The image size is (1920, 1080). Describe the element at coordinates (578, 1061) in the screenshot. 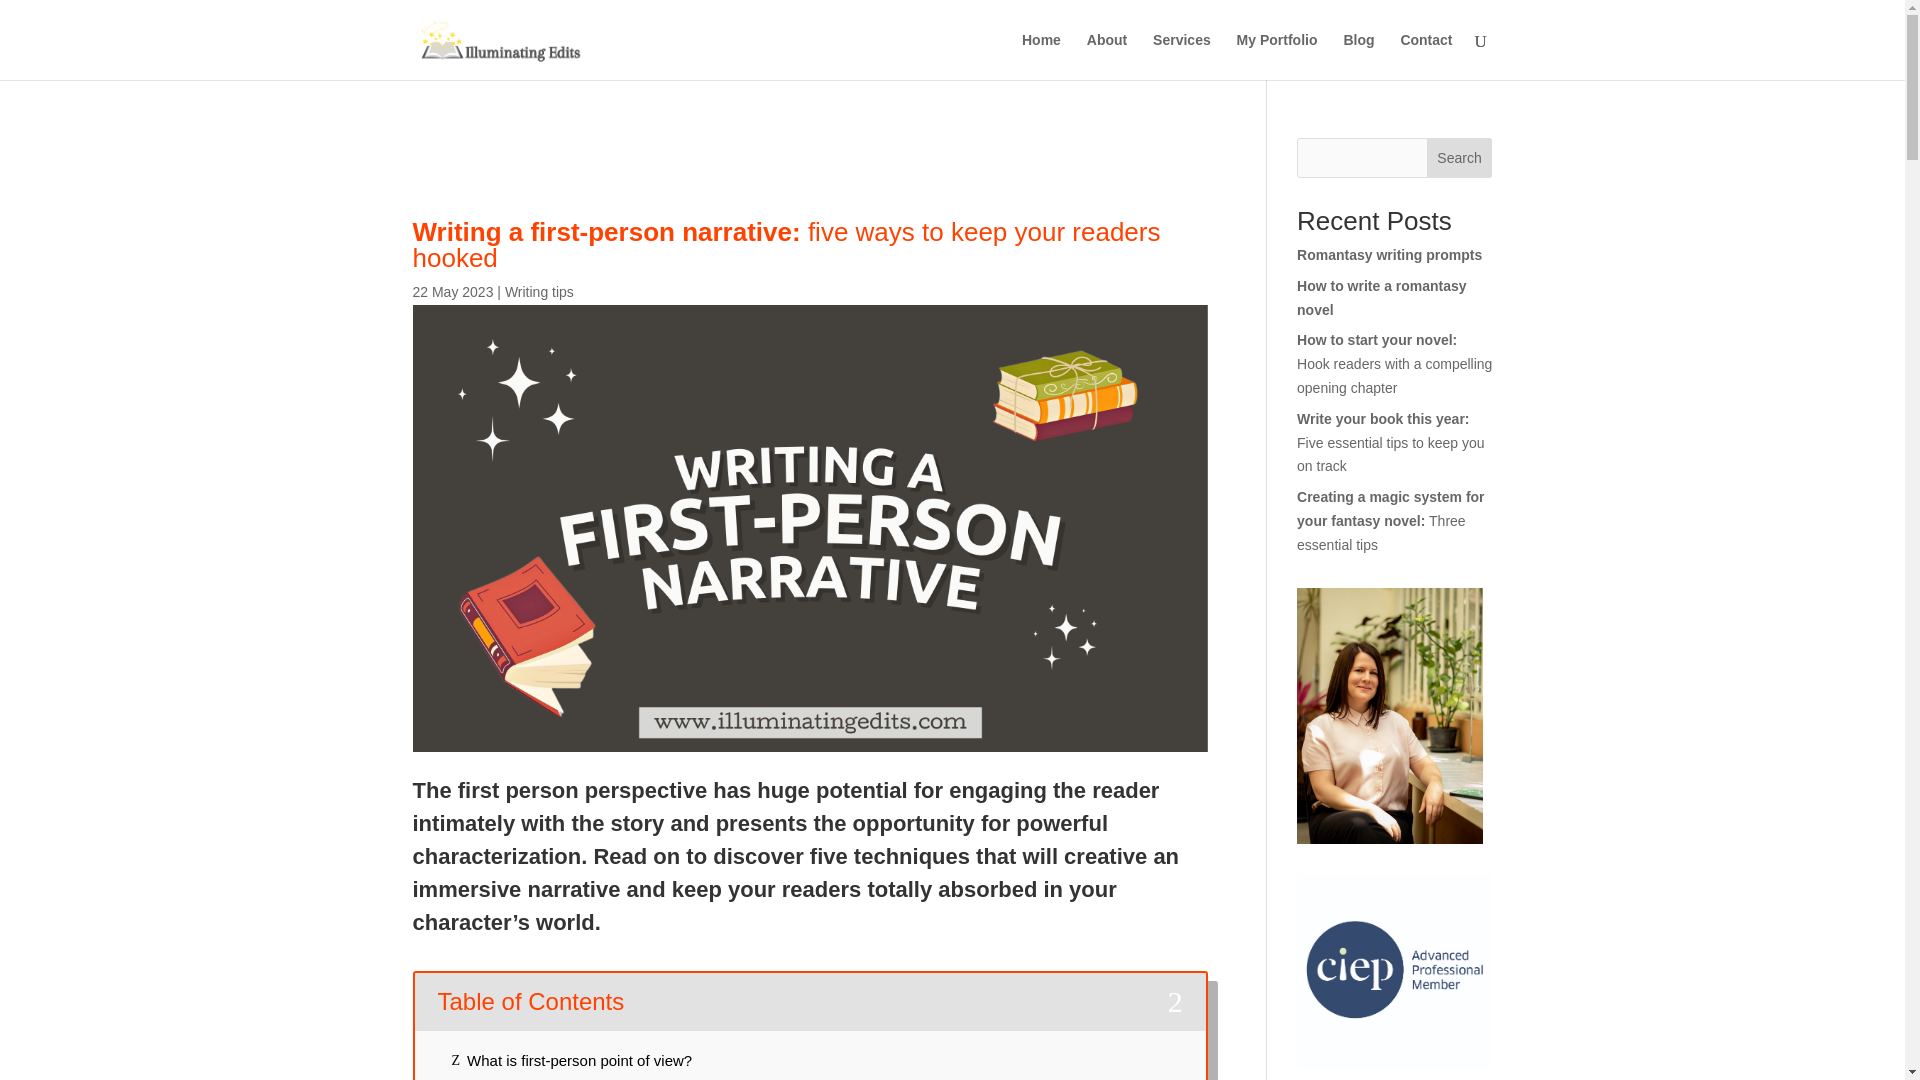

I see `What is first-person point of view?` at that location.